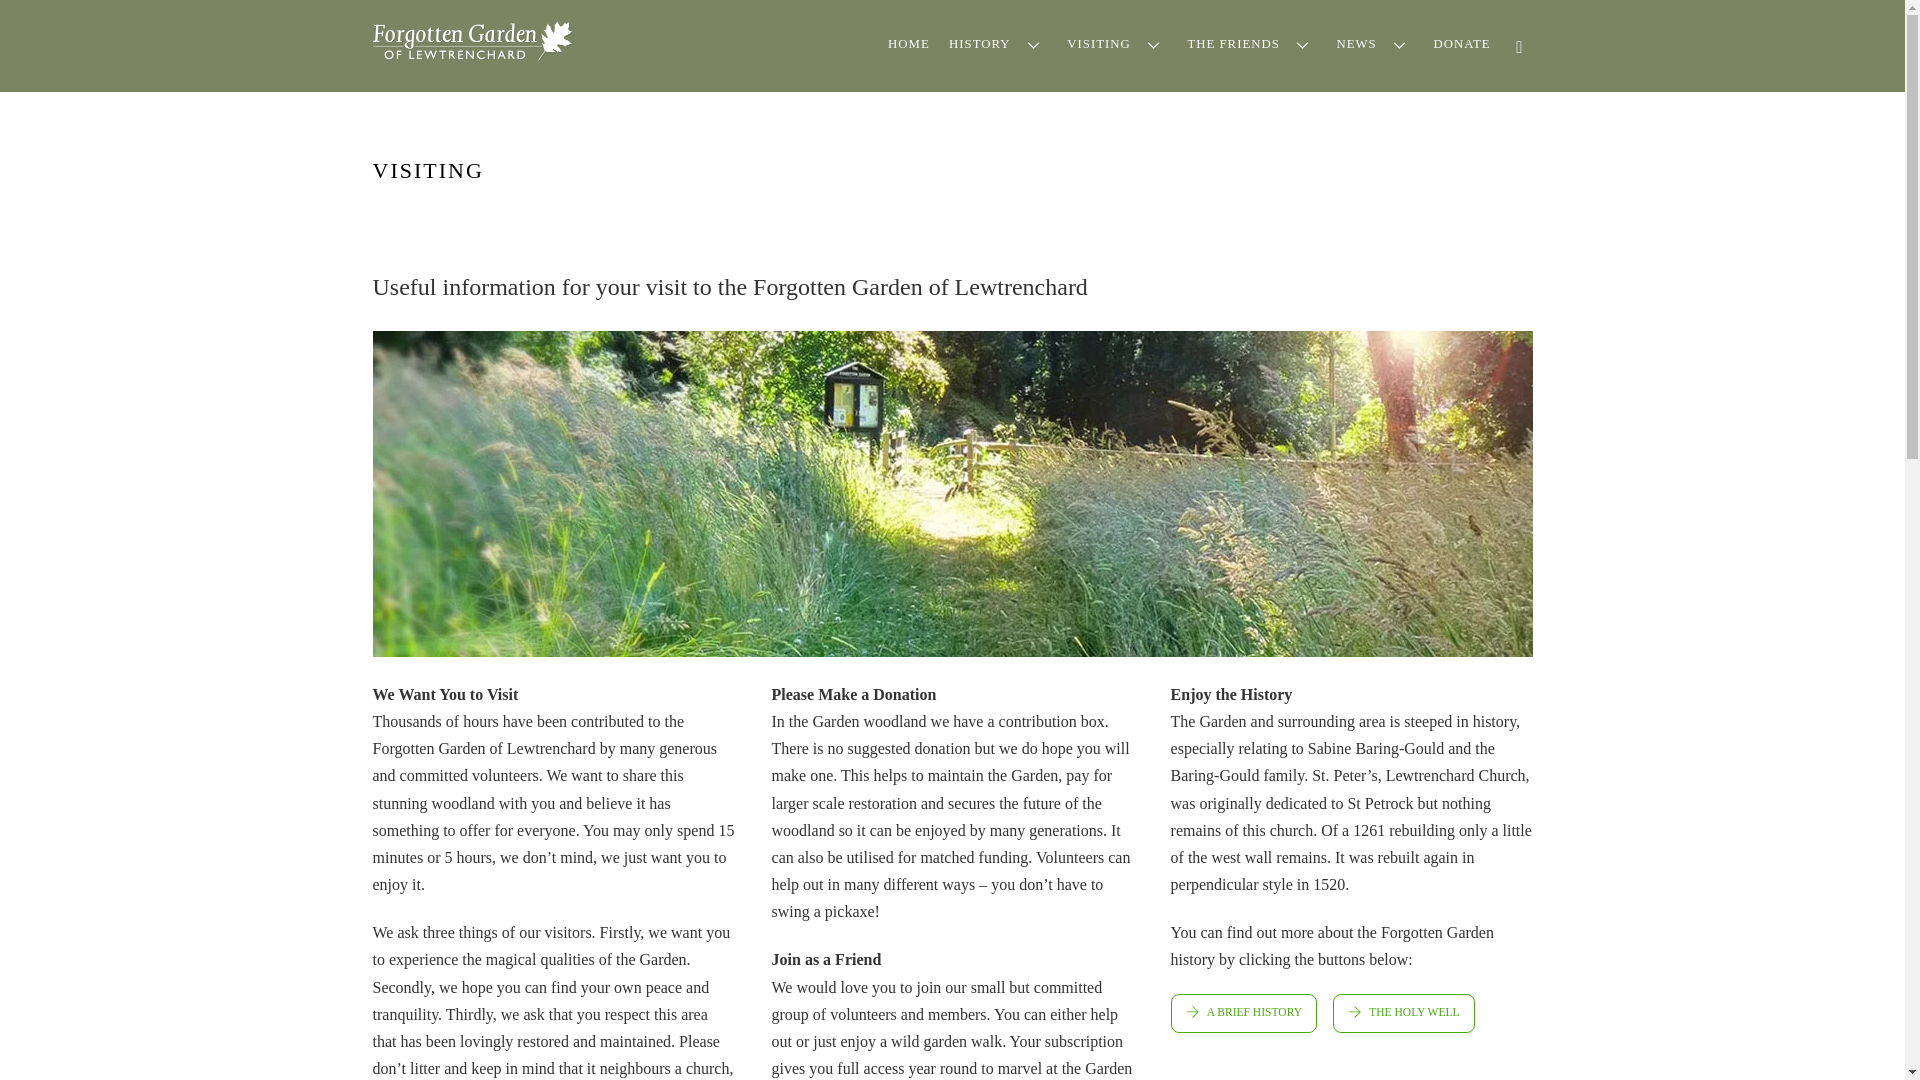 The image size is (1920, 1080). Describe the element at coordinates (1252, 44) in the screenshot. I see `THE FRIENDS` at that location.